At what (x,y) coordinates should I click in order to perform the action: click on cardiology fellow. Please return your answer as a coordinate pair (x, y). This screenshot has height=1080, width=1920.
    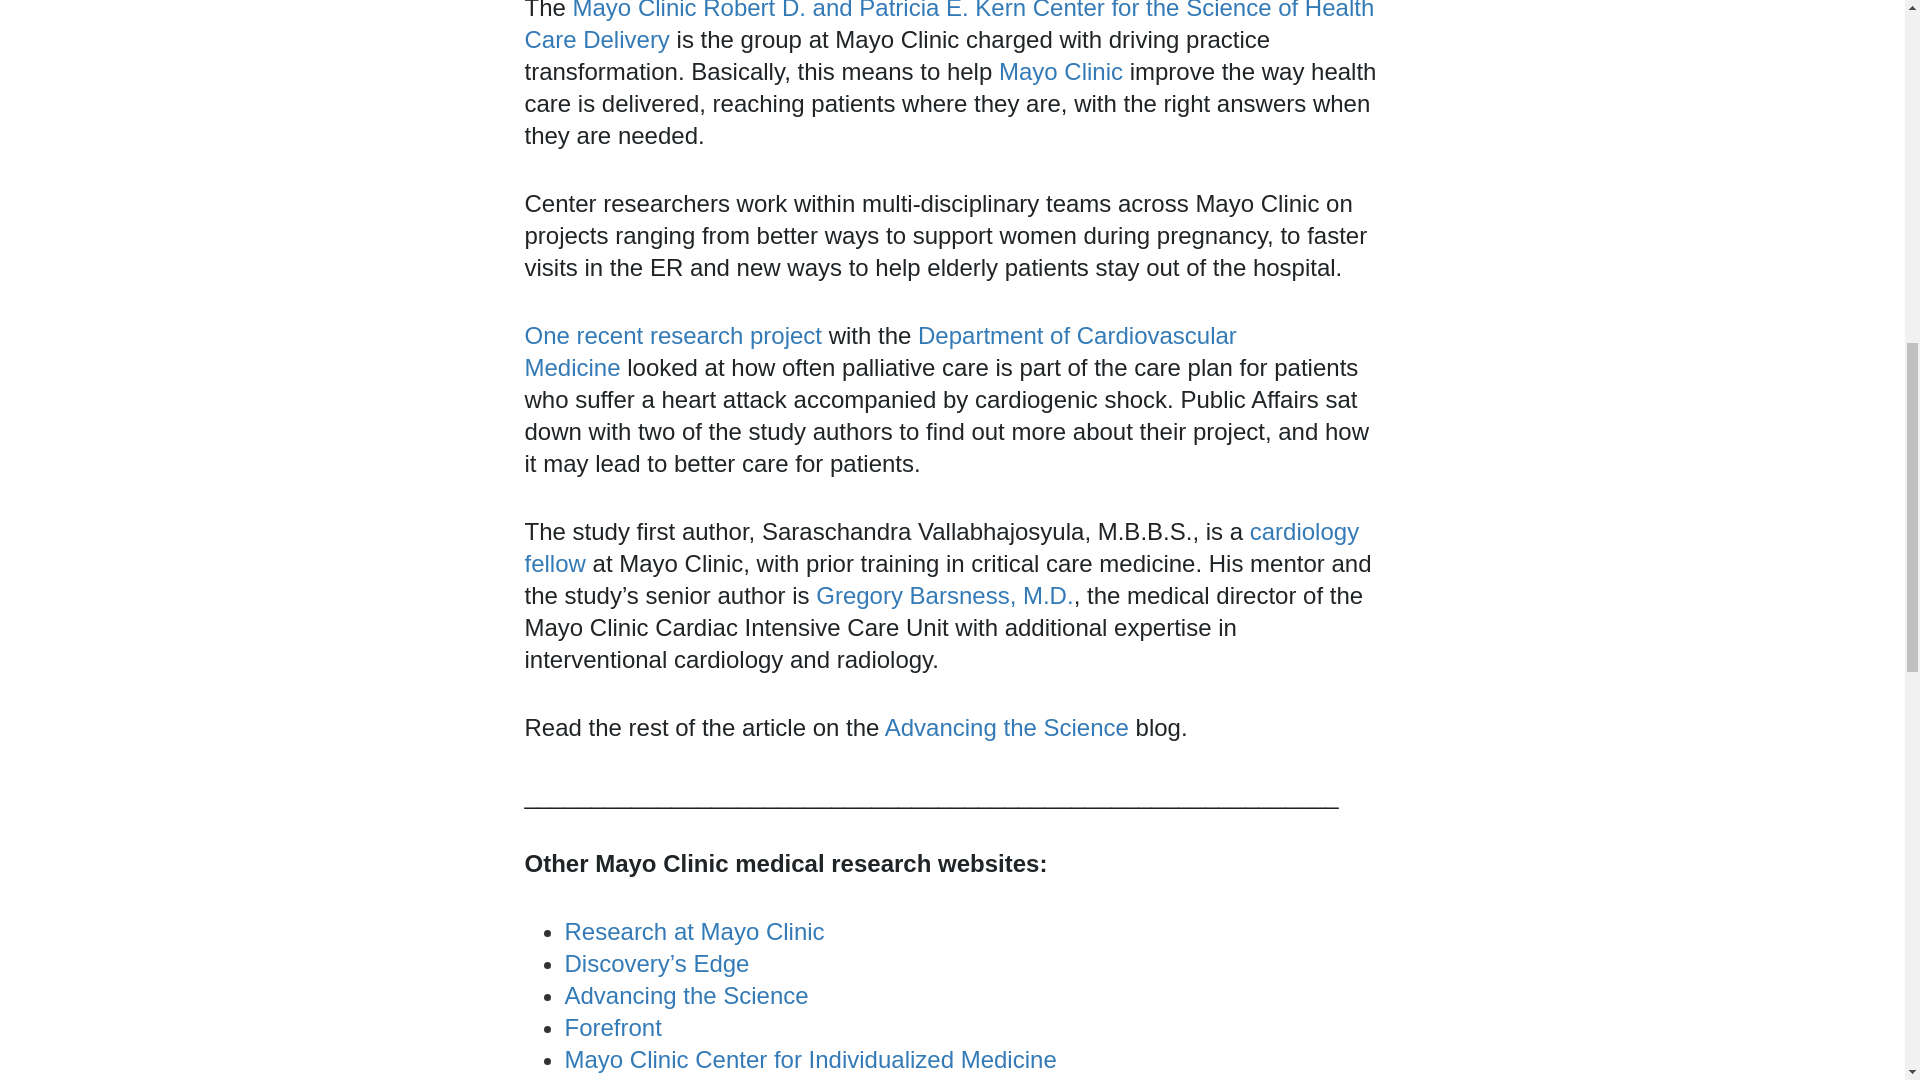
    Looking at the image, I should click on (942, 547).